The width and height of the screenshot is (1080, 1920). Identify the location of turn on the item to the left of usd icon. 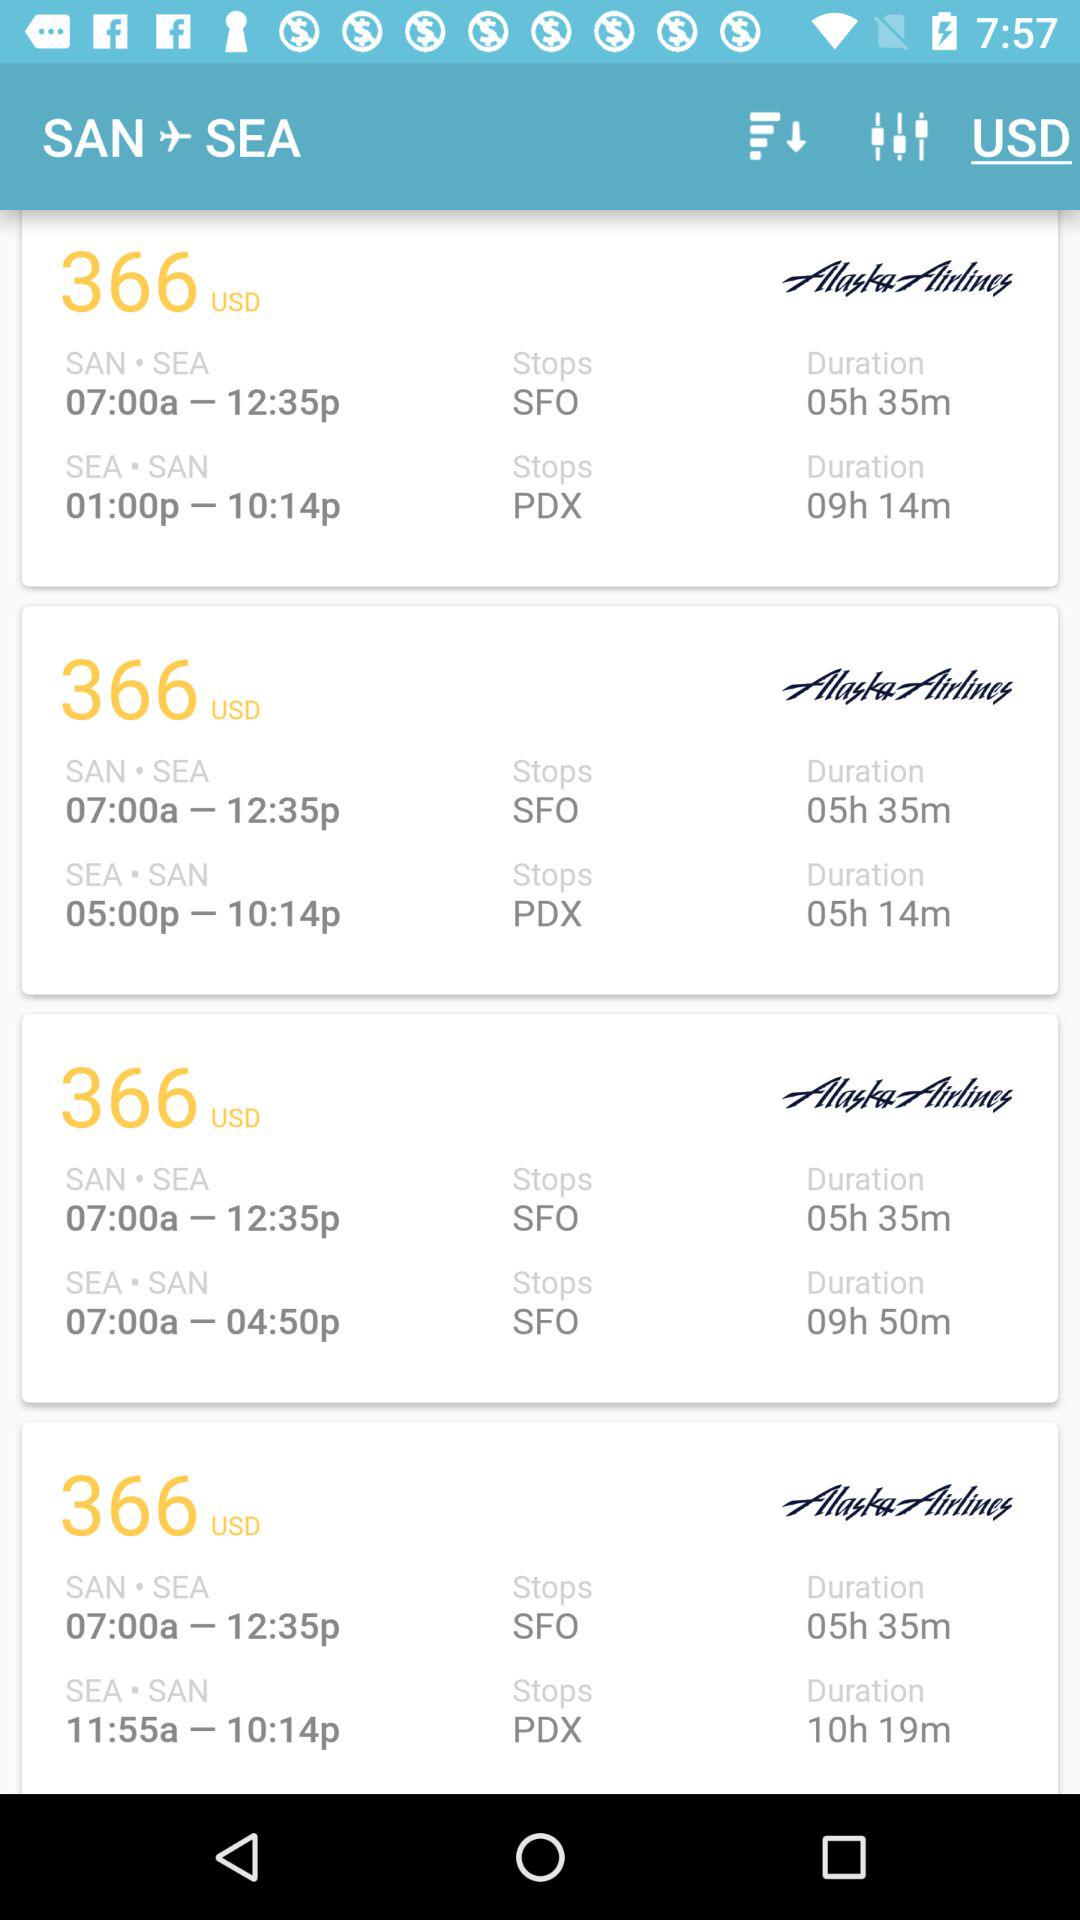
(899, 136).